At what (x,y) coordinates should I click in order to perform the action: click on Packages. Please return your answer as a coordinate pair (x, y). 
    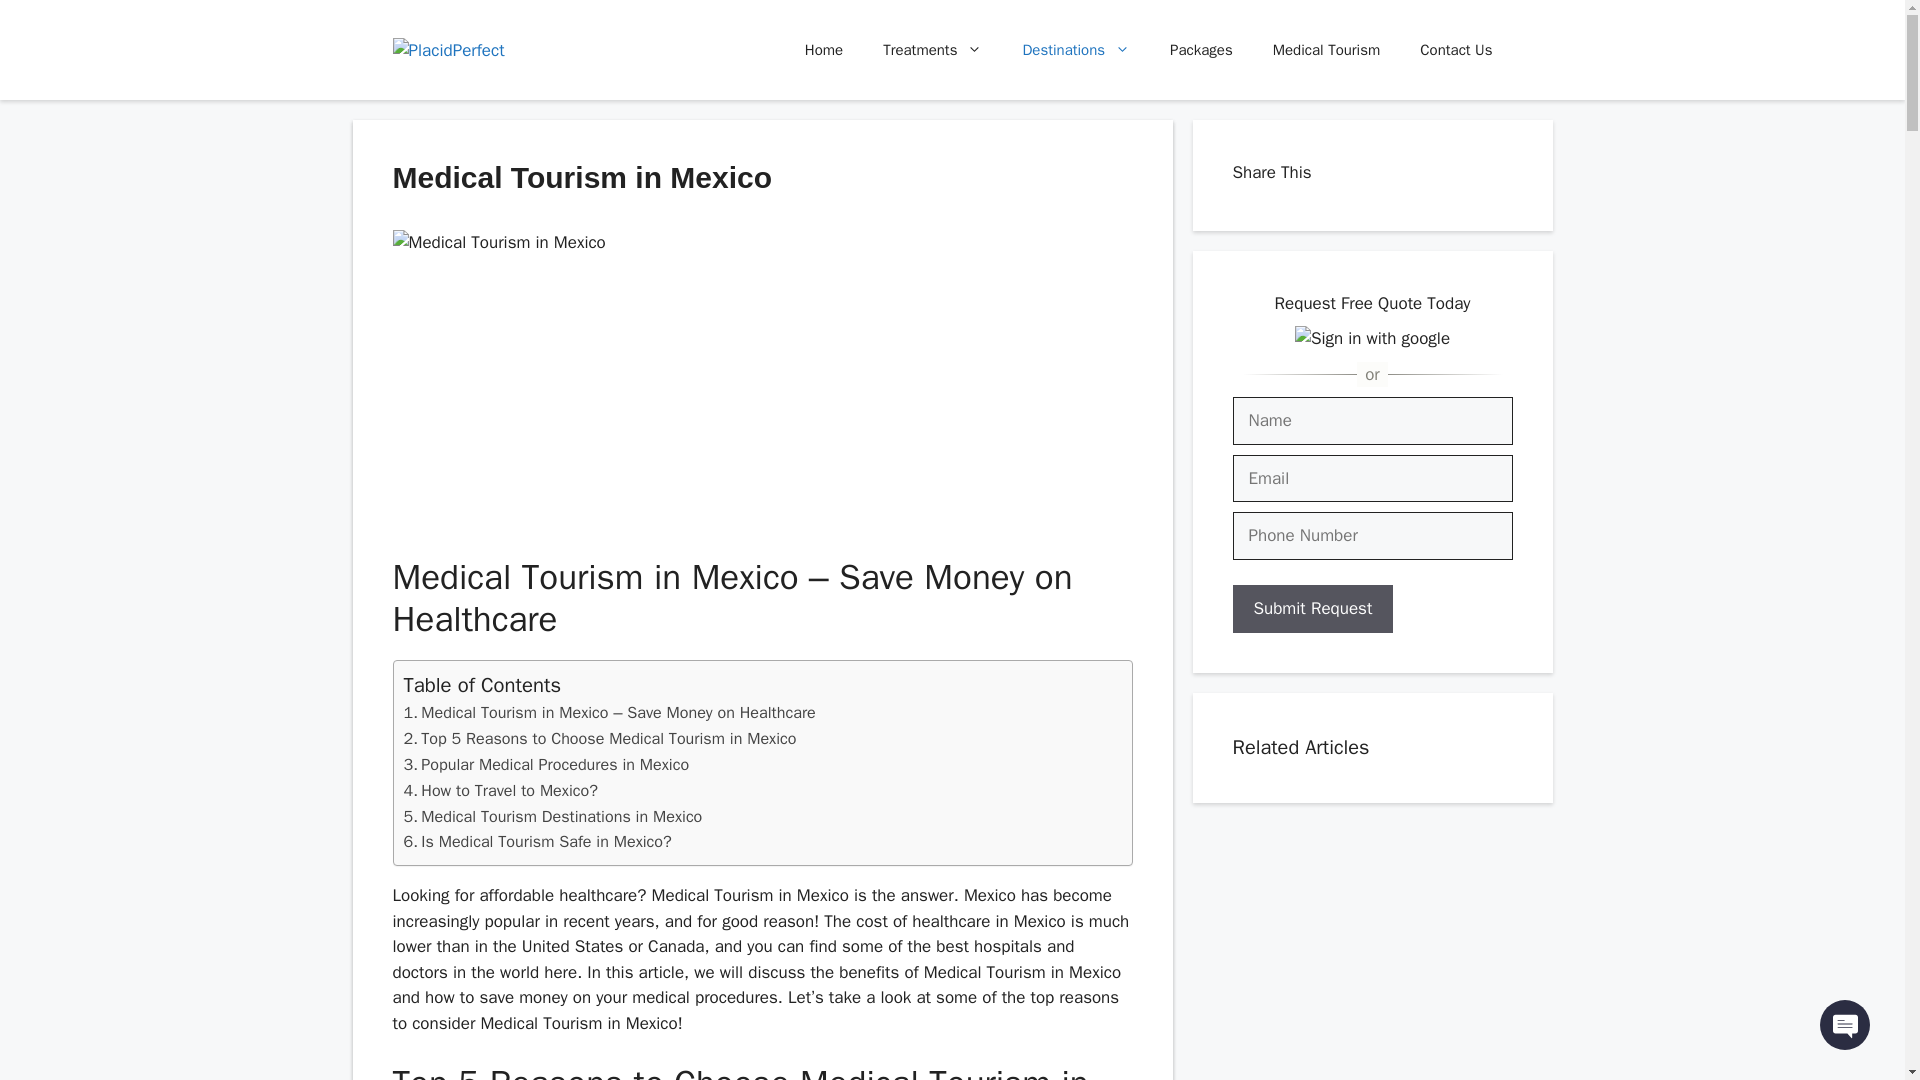
    Looking at the image, I should click on (1202, 50).